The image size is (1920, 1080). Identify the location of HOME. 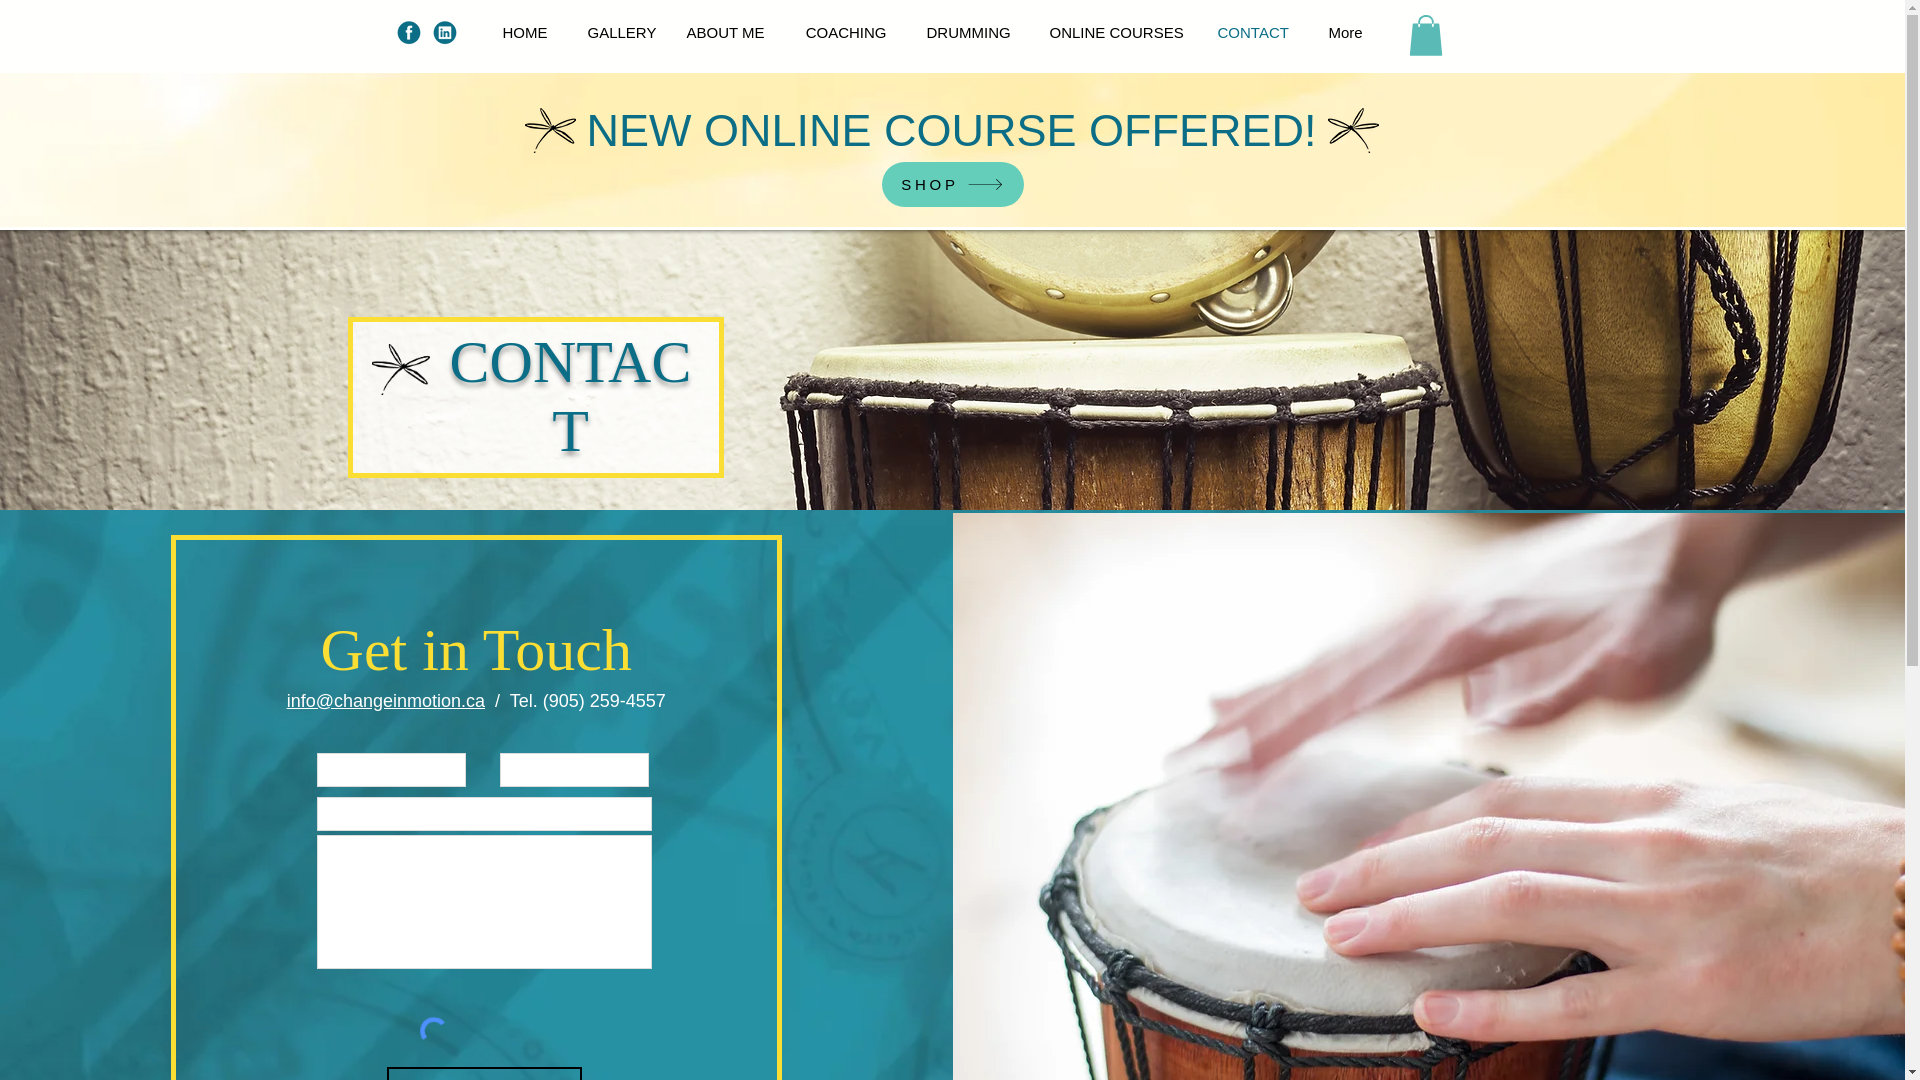
(524, 32).